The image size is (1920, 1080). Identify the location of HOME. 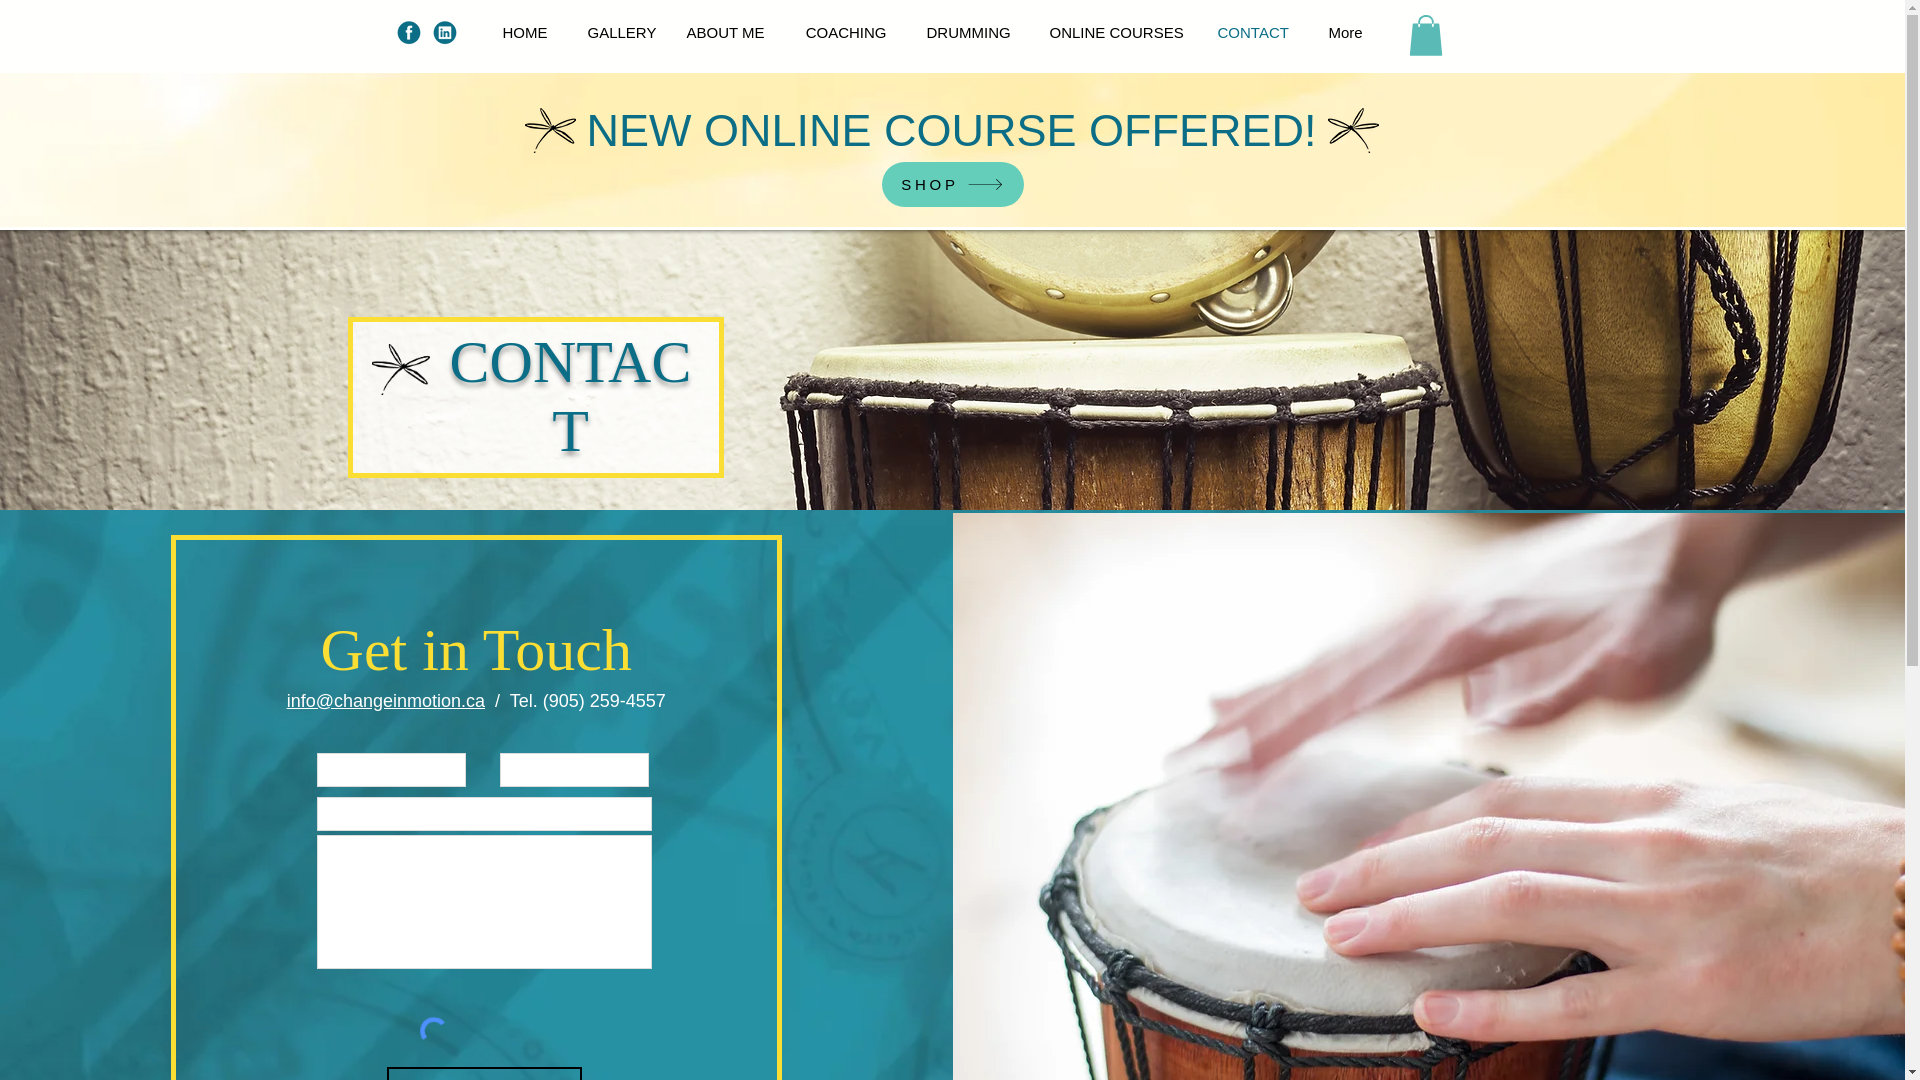
(524, 32).